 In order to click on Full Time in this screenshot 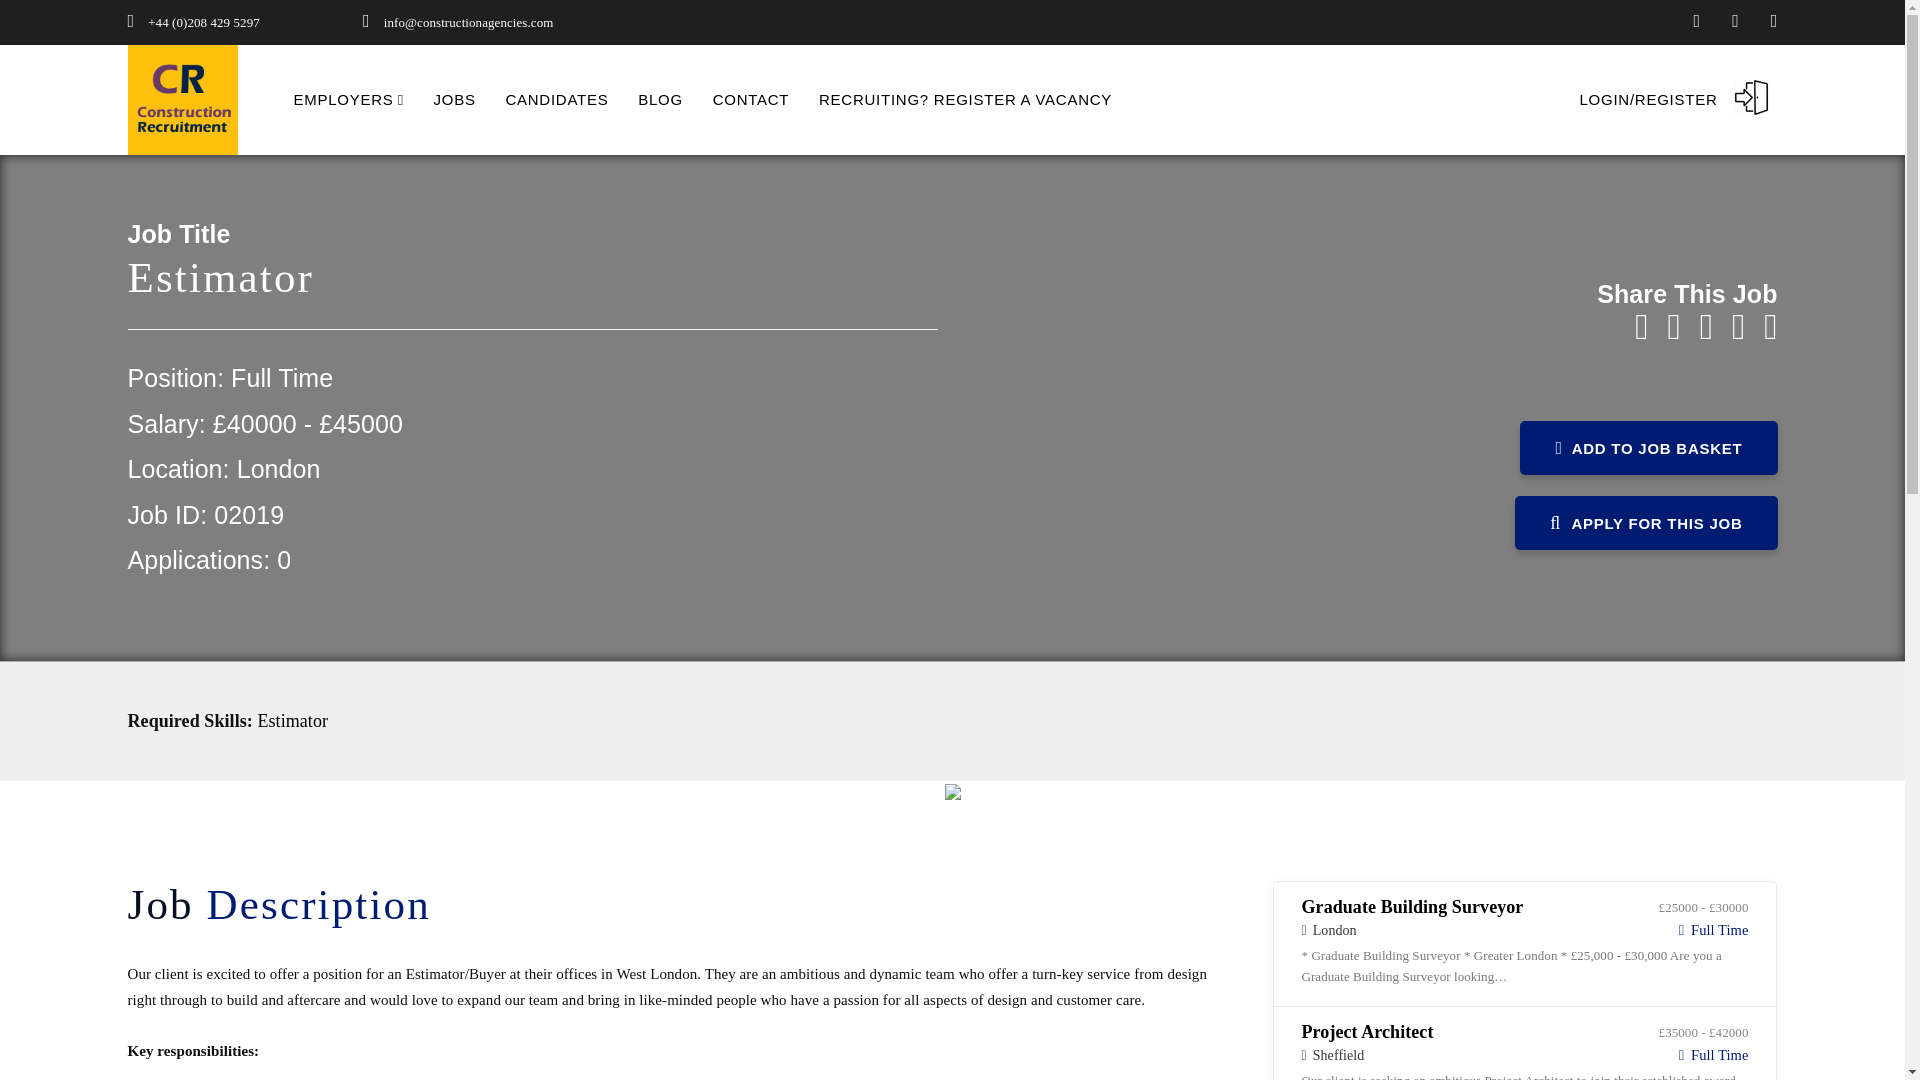, I will do `click(1714, 930)`.